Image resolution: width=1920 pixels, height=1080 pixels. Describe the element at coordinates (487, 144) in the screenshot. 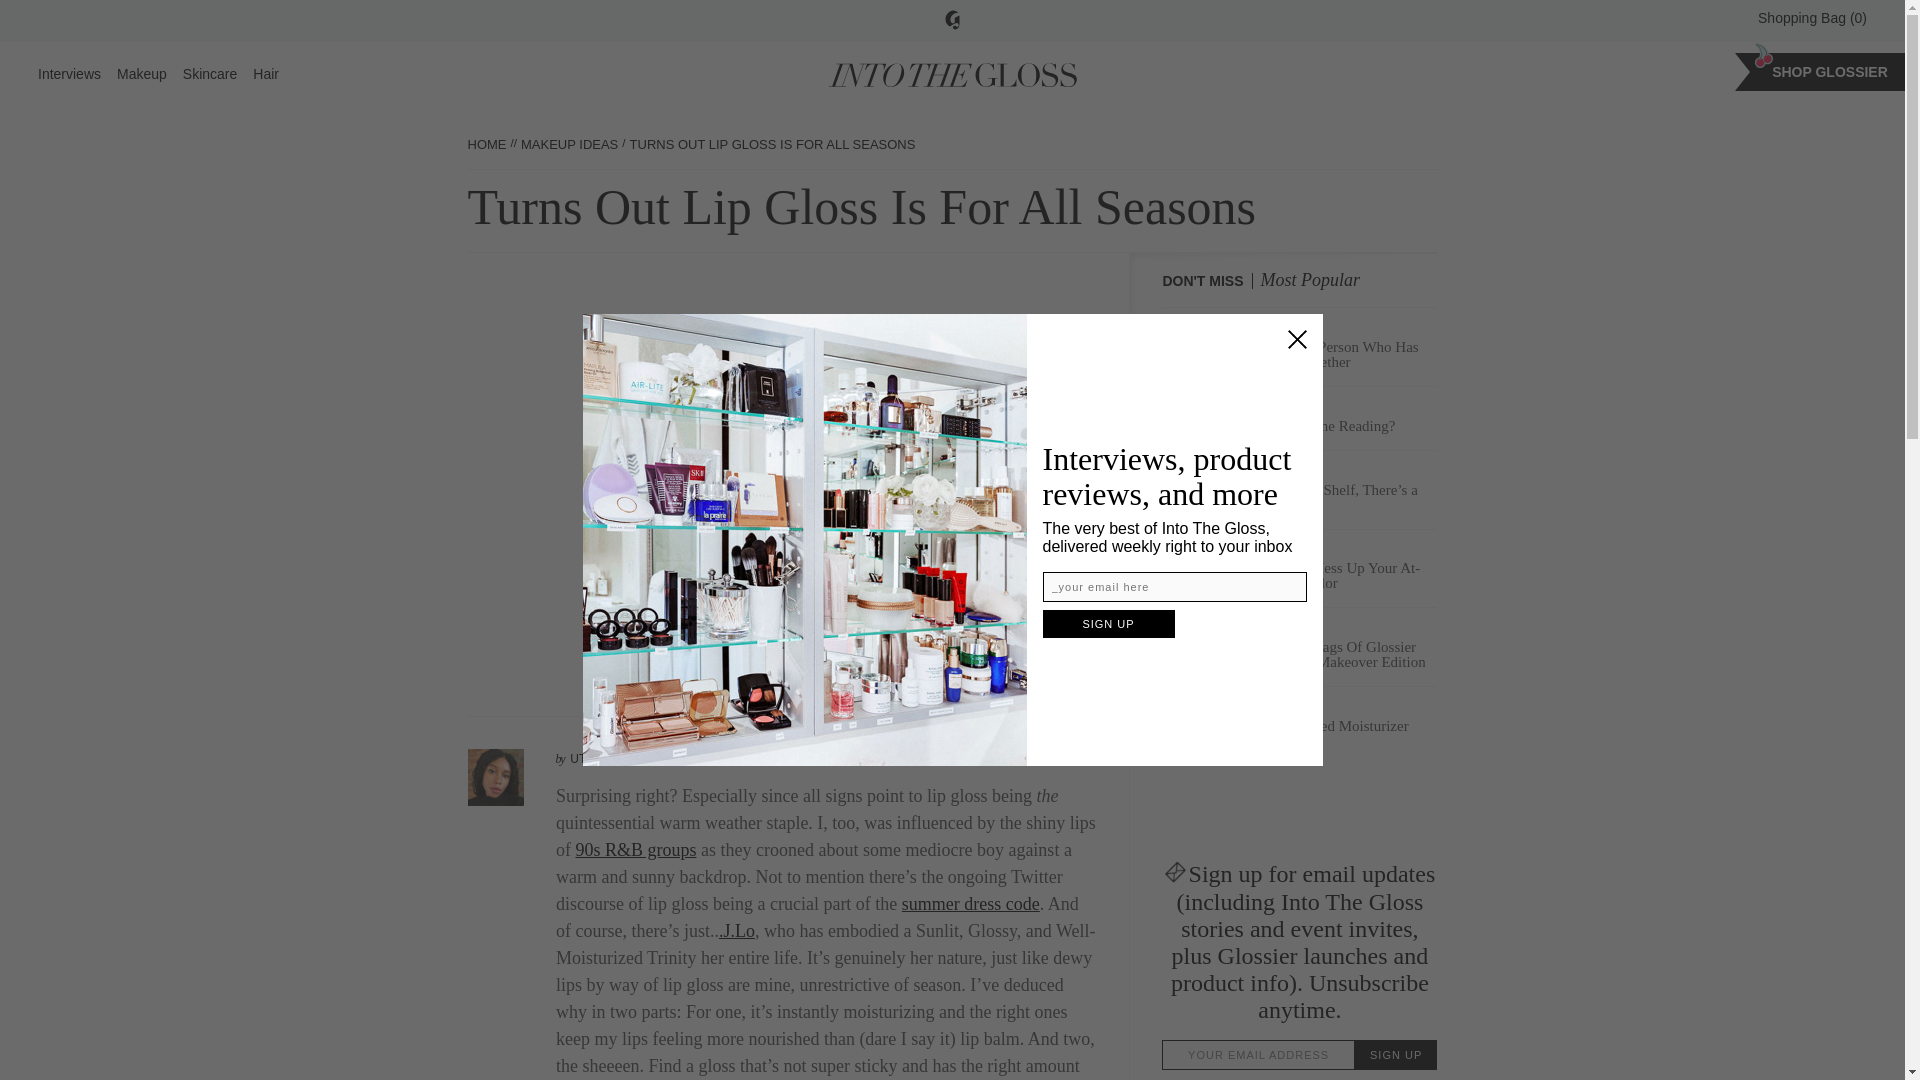

I see `HOME` at that location.